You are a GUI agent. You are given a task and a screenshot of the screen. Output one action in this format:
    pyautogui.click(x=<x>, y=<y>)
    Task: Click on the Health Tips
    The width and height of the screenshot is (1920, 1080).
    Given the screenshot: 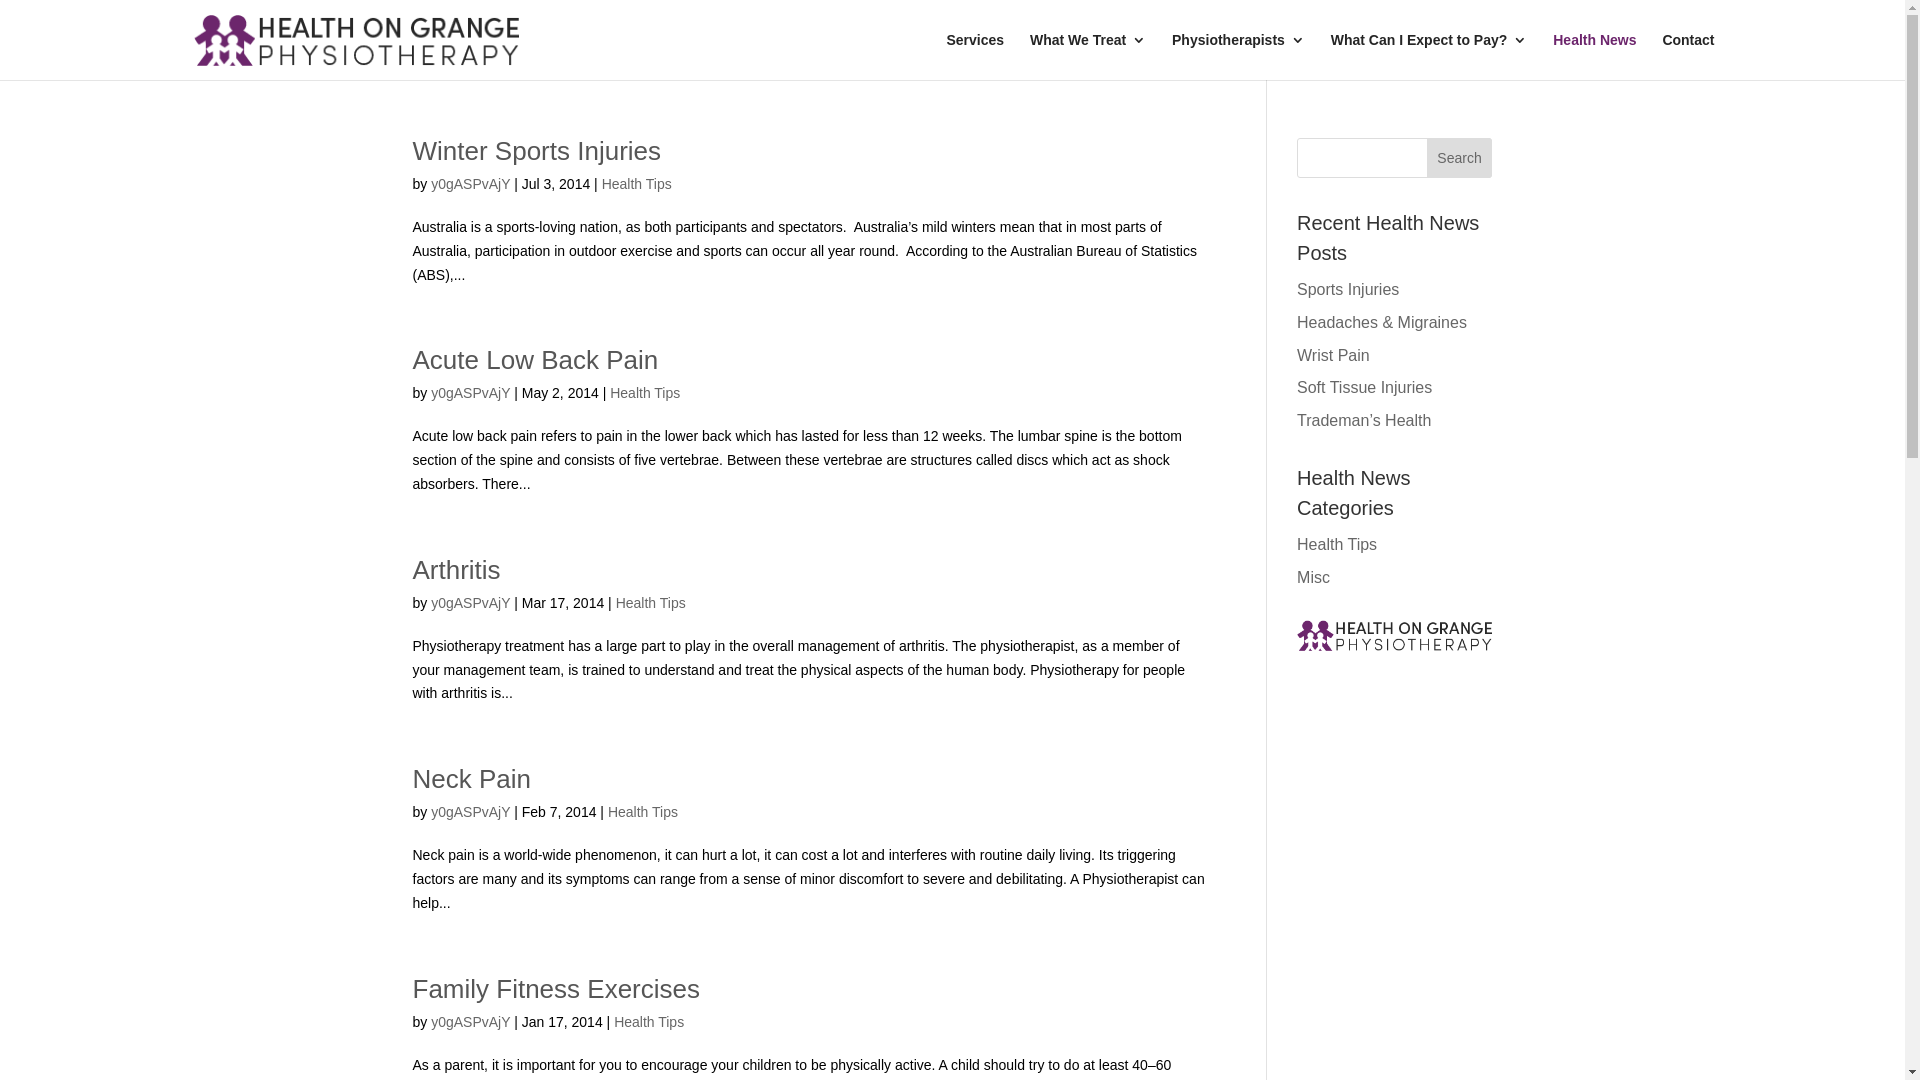 What is the action you would take?
    pyautogui.click(x=643, y=812)
    